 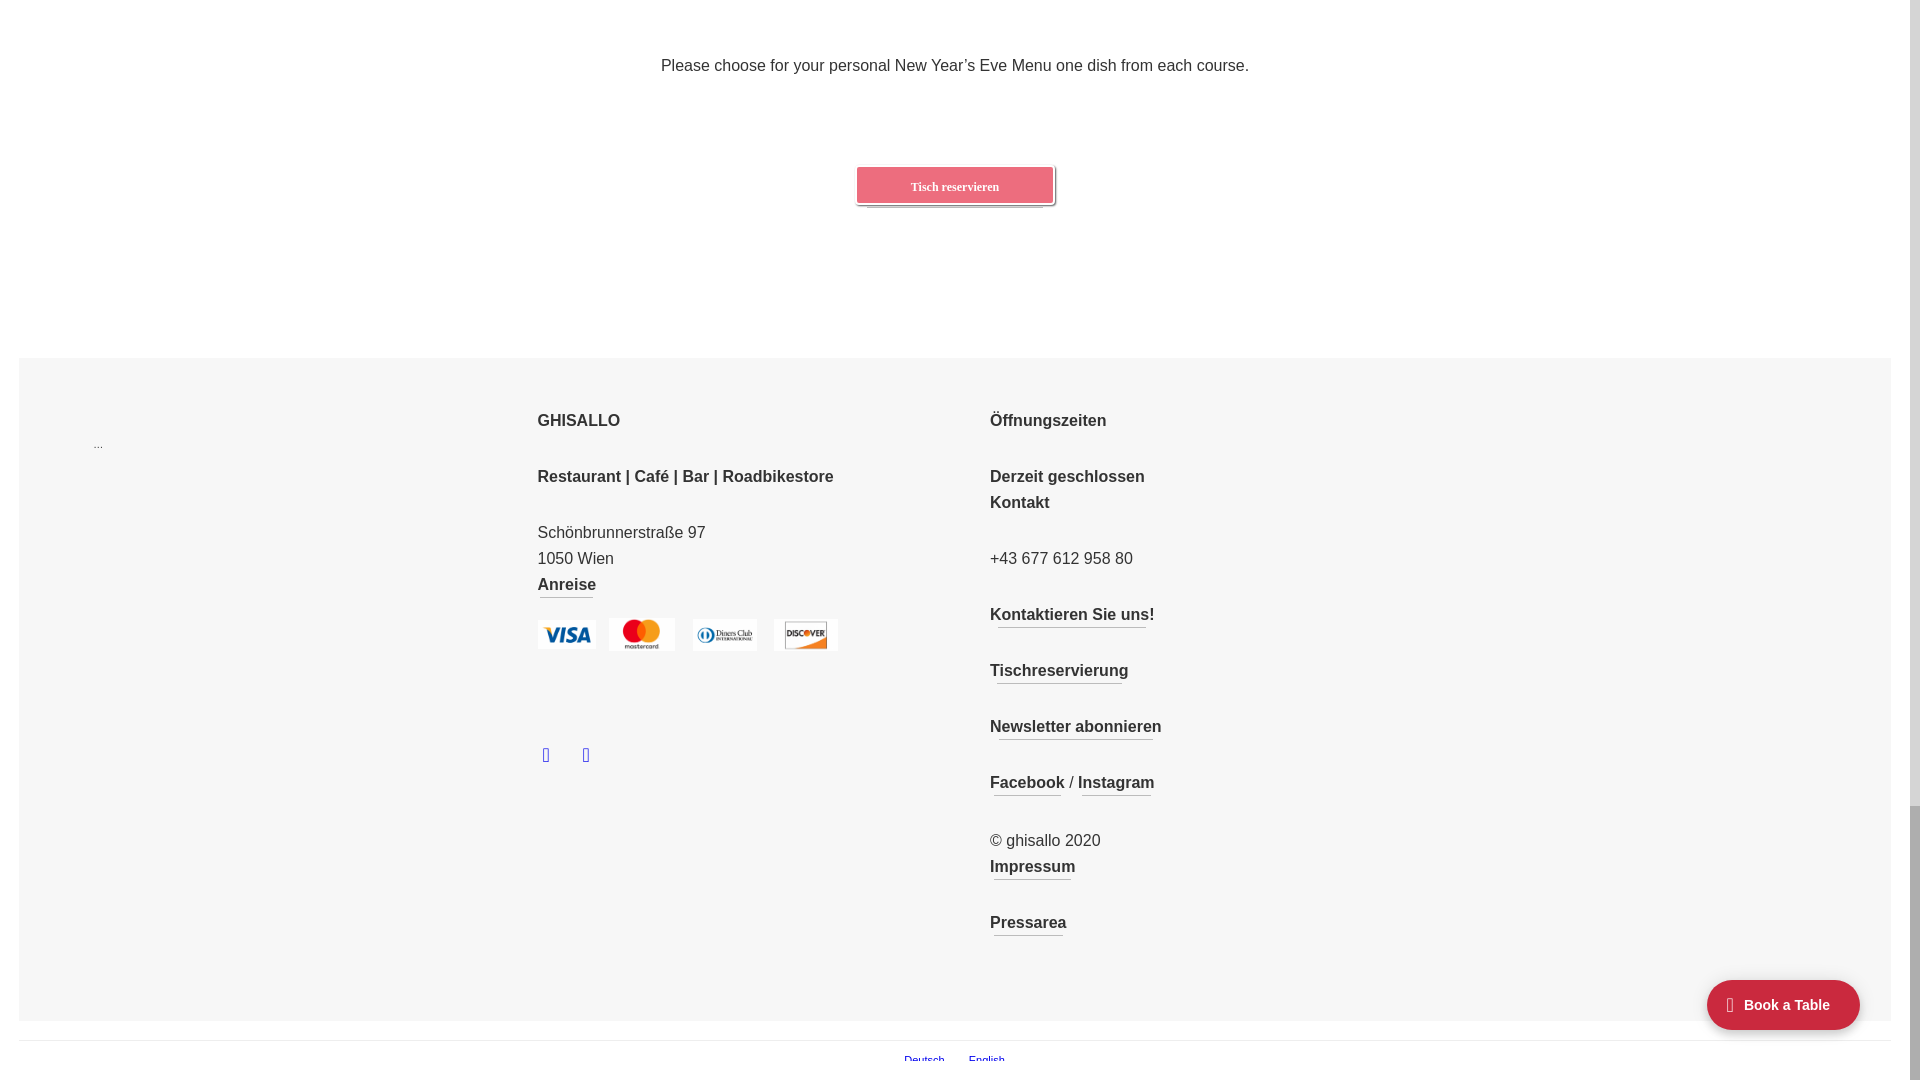 I want to click on Anreise, so click(x=567, y=584).